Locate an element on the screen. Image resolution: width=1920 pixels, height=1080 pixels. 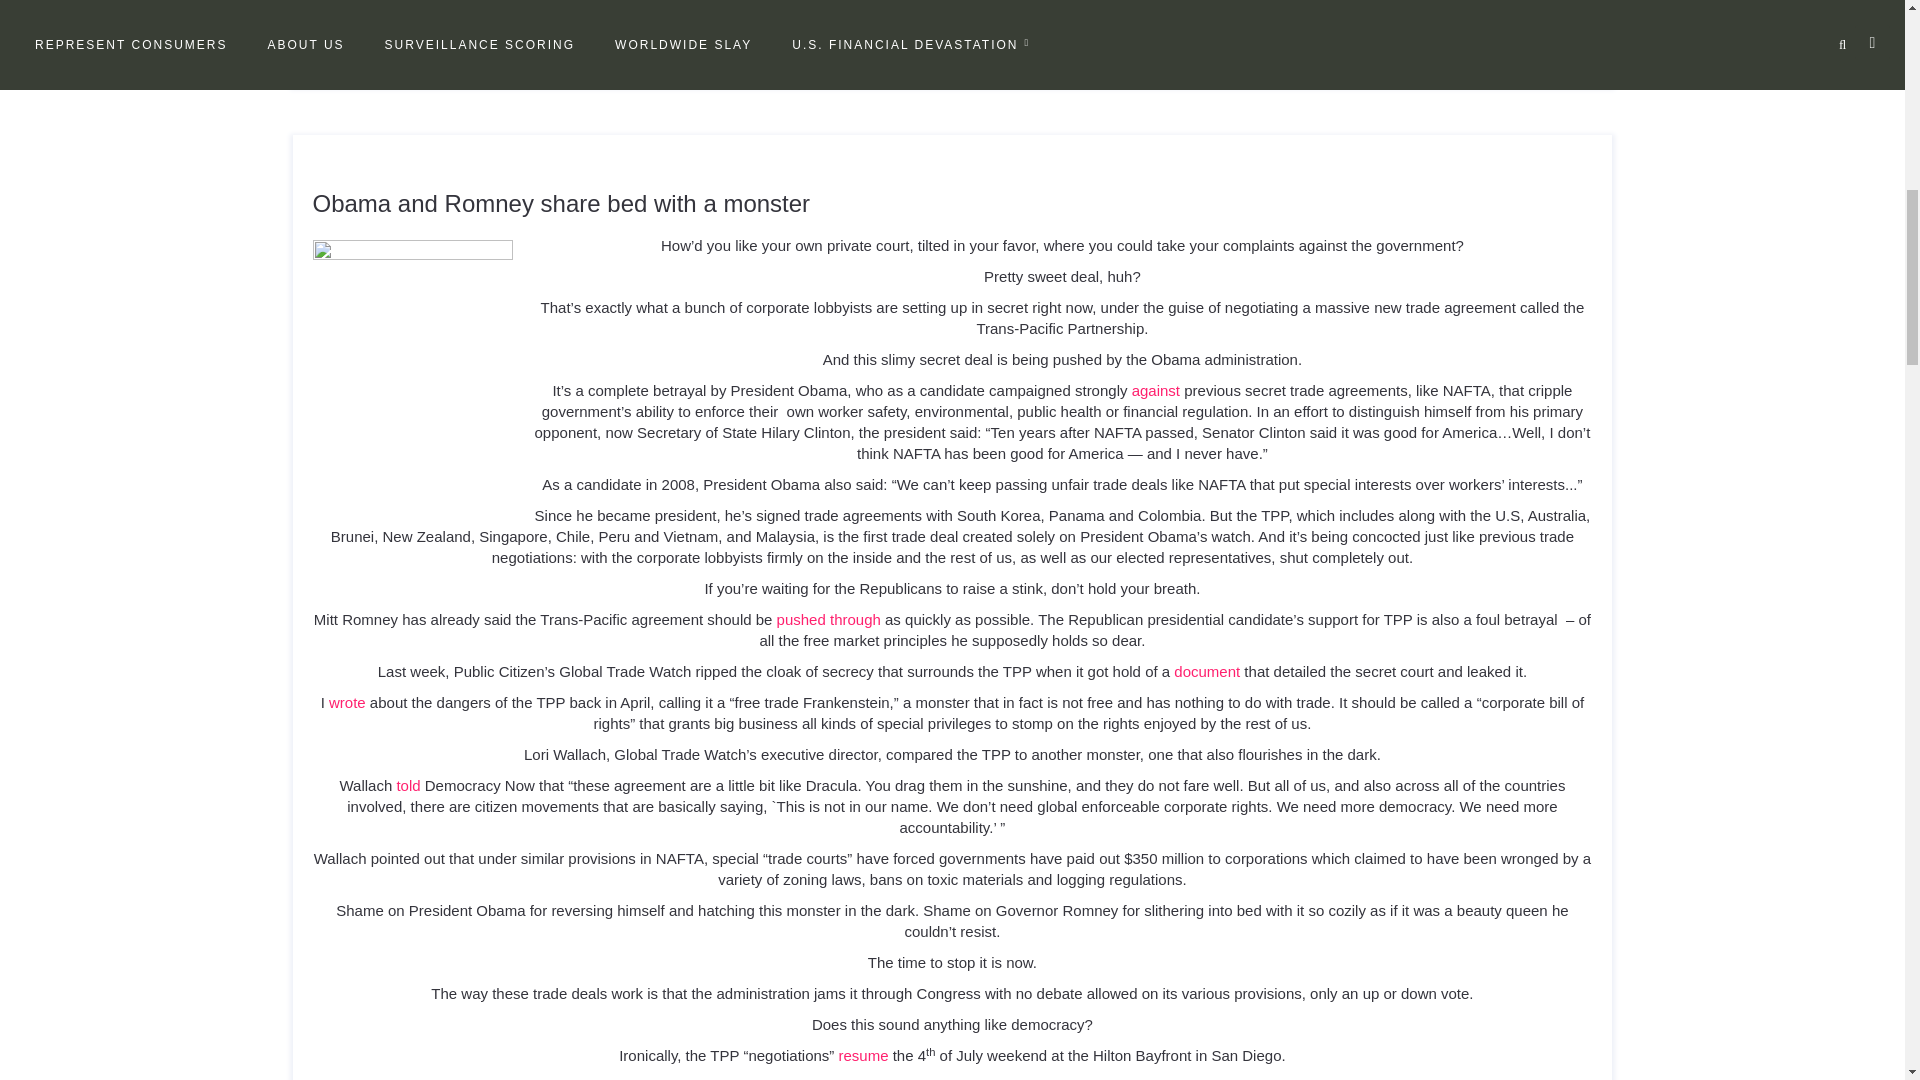
told is located at coordinates (408, 784).